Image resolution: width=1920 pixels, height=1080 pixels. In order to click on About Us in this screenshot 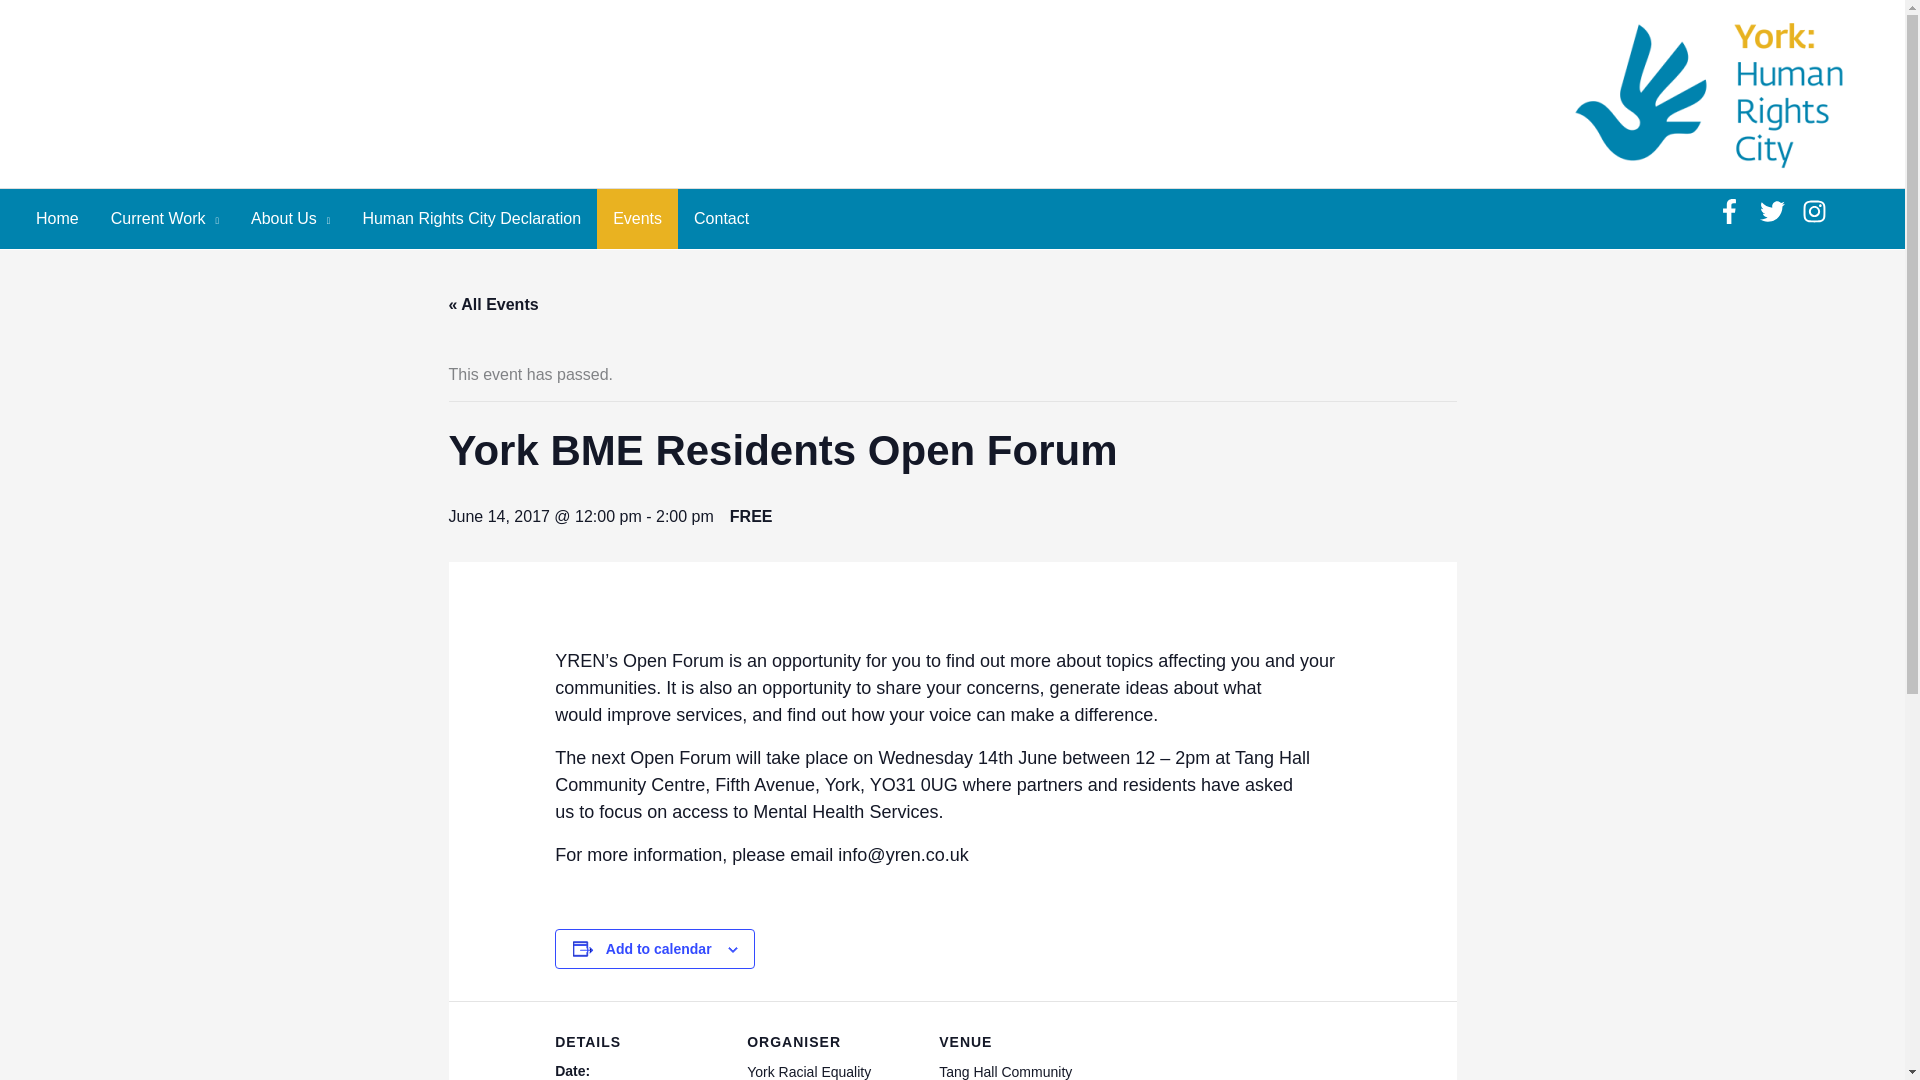, I will do `click(290, 219)`.